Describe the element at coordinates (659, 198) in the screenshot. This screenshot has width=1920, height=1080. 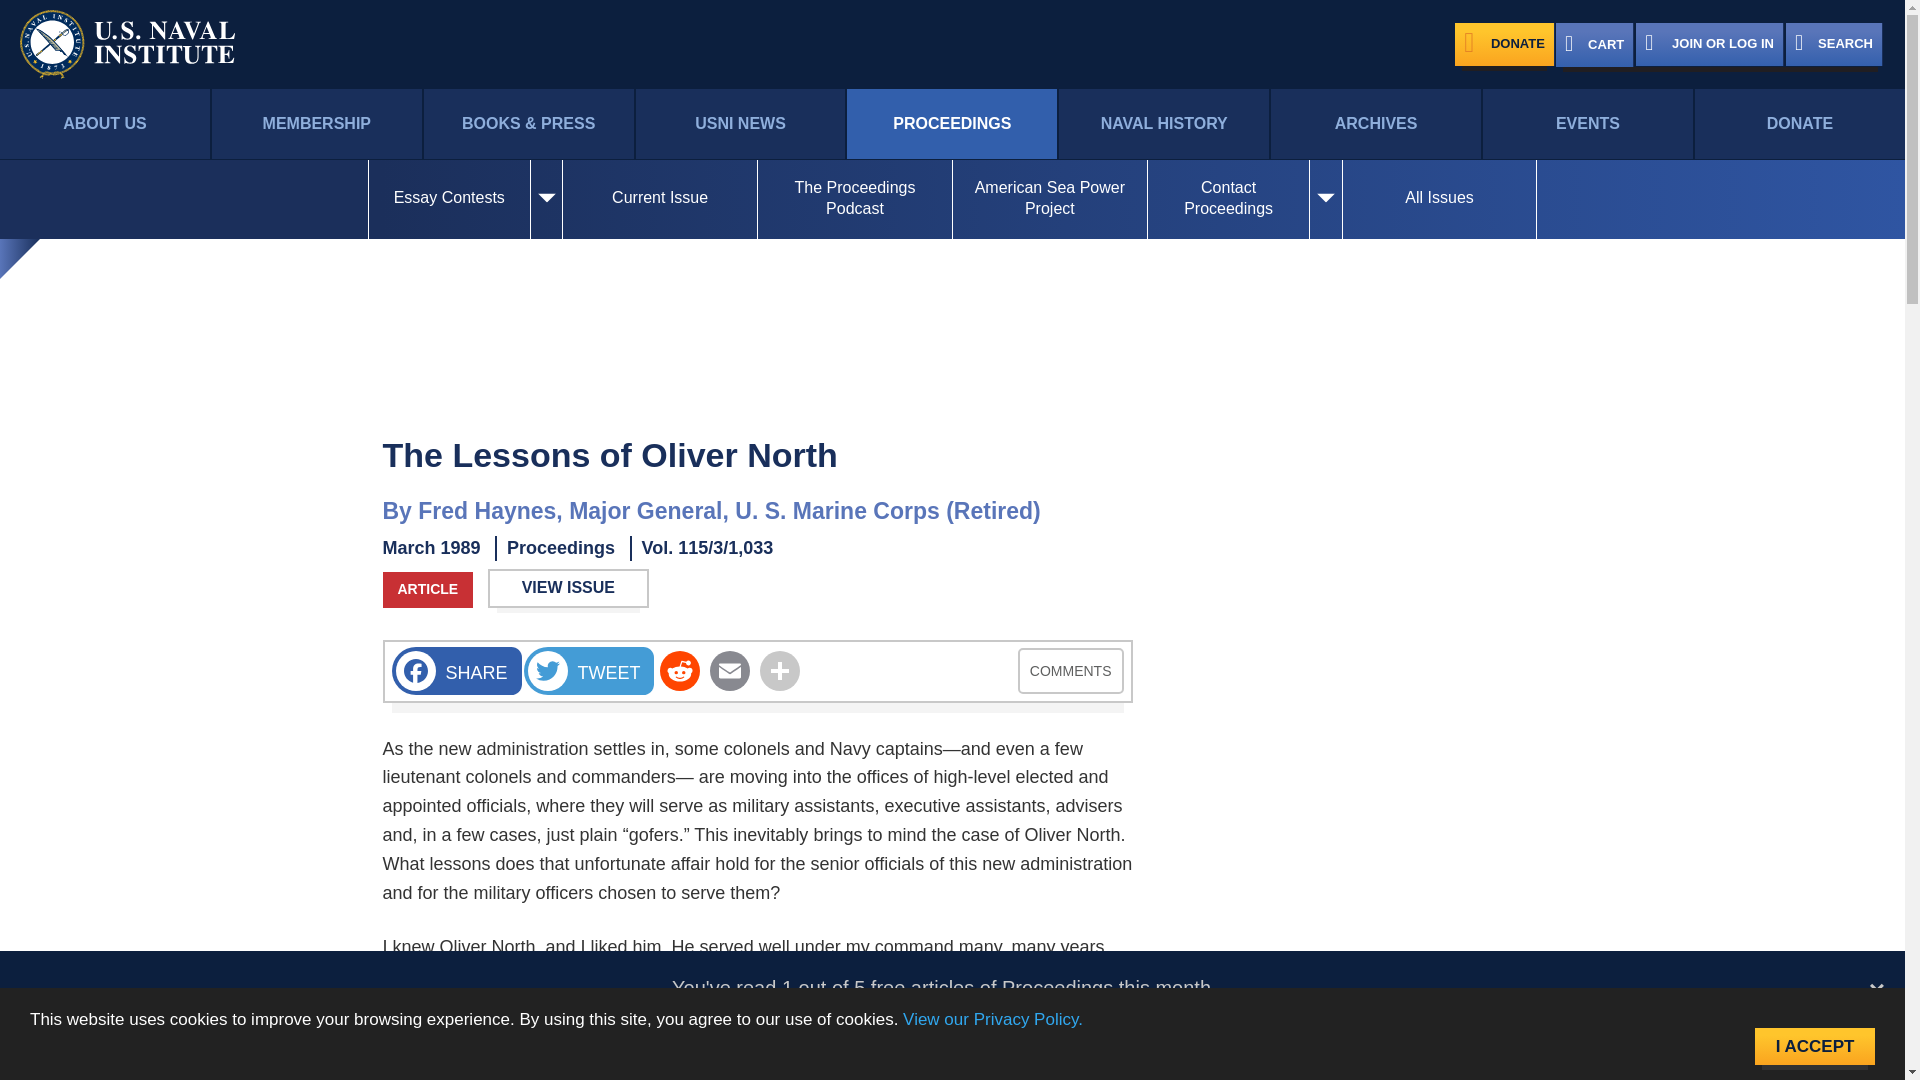
I see `Current Issue of Proceedings` at that location.